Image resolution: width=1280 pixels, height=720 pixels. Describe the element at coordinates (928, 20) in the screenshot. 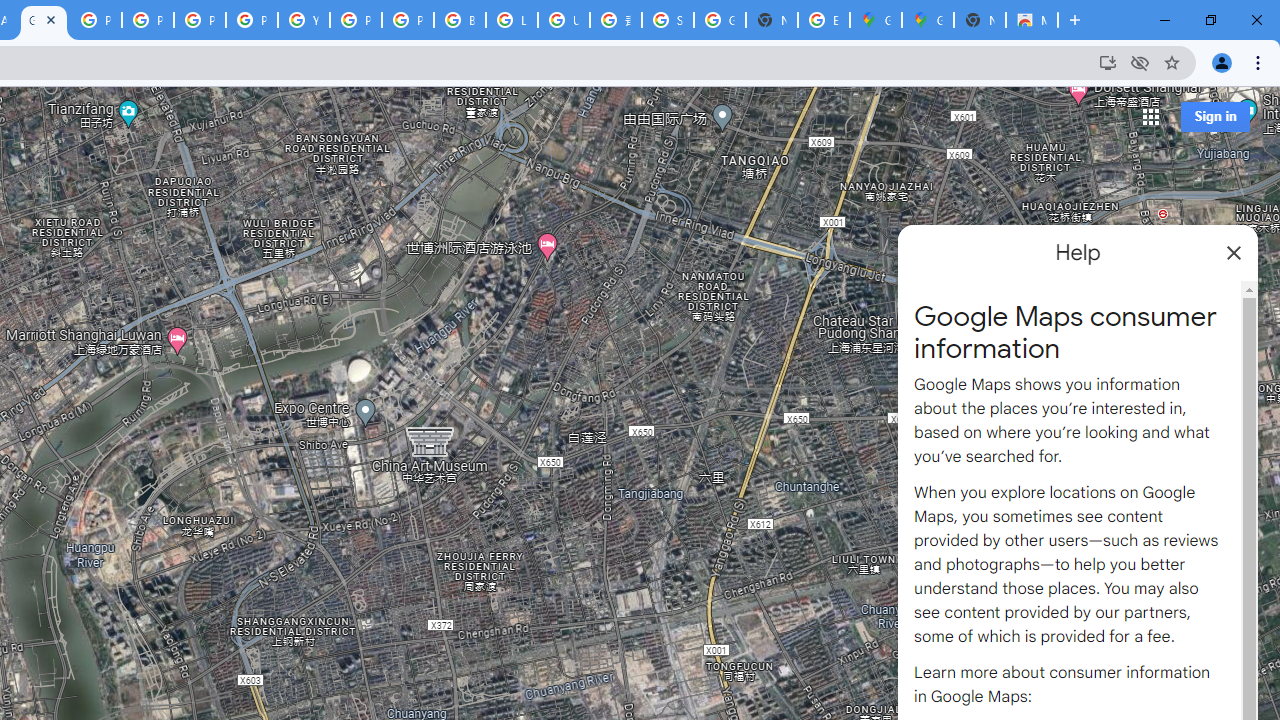

I see `Google Maps` at that location.